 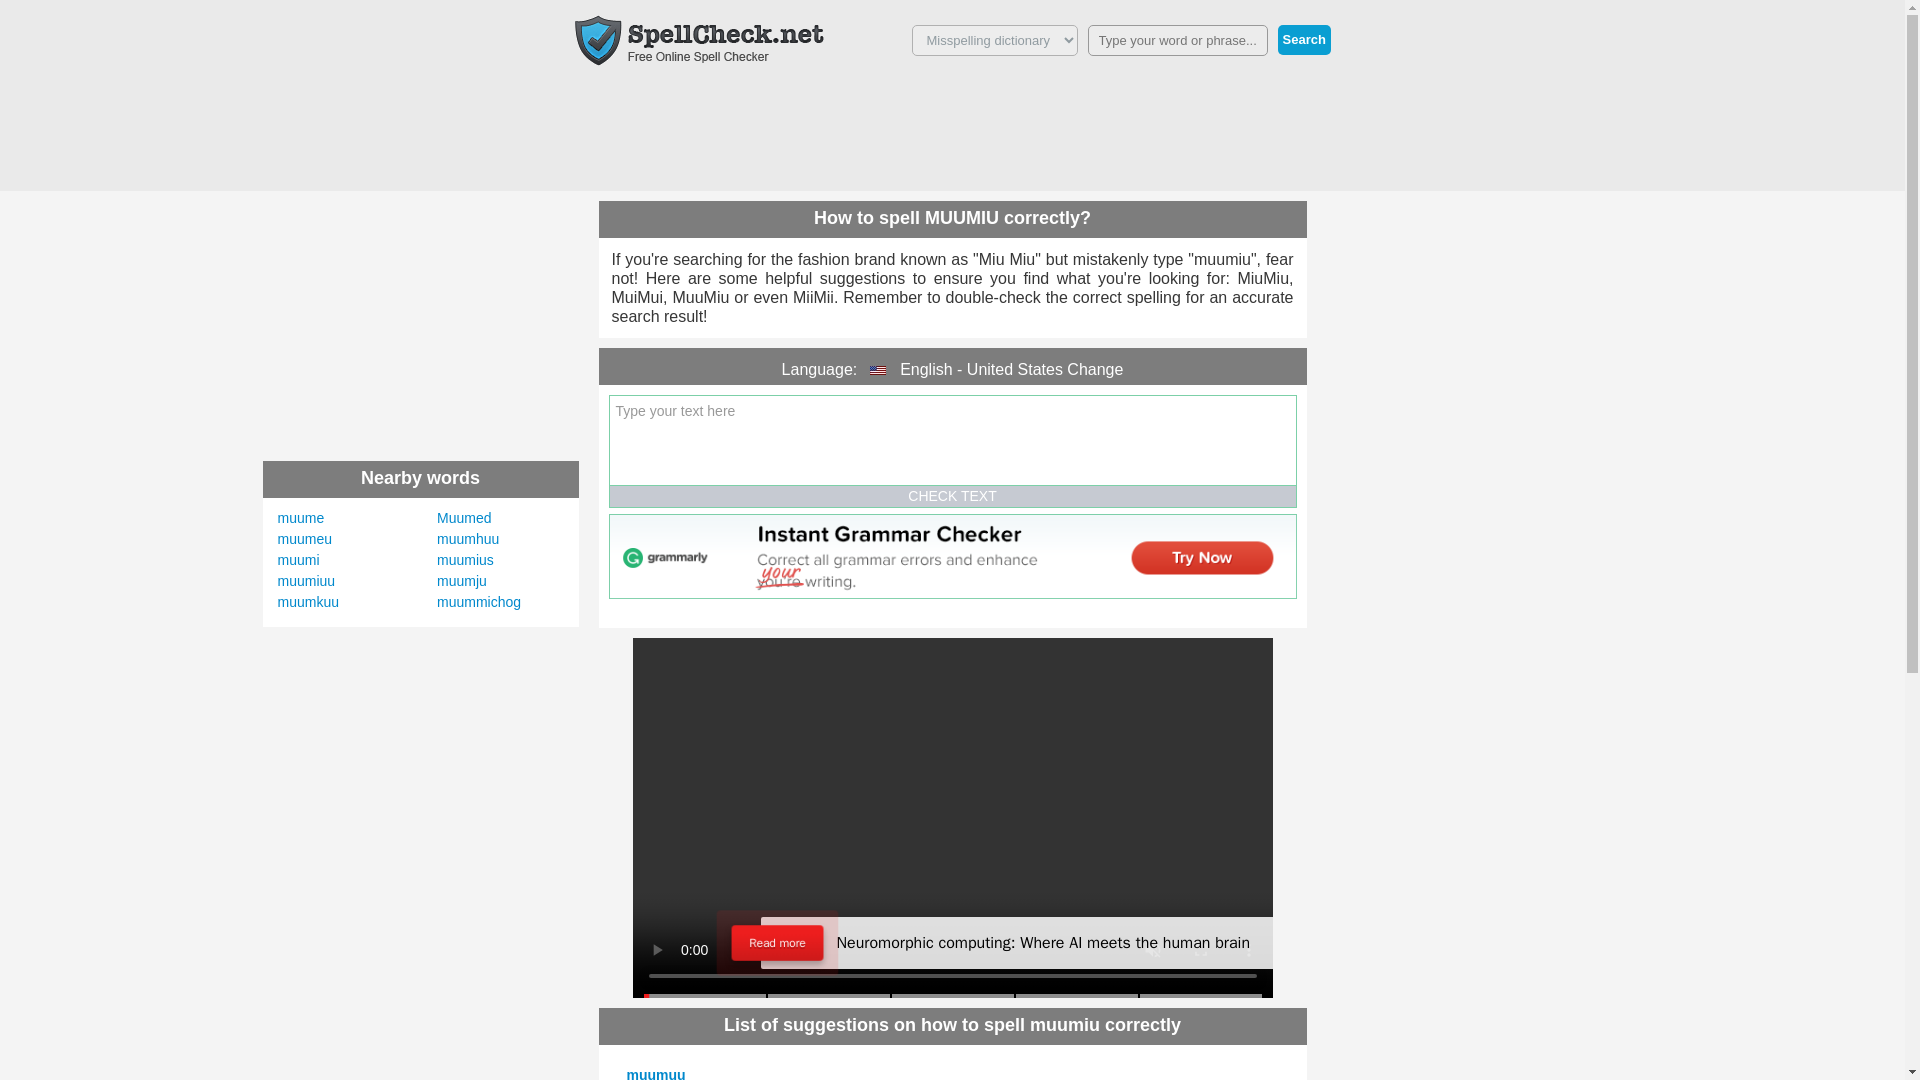 I want to click on muume, so click(x=301, y=517).